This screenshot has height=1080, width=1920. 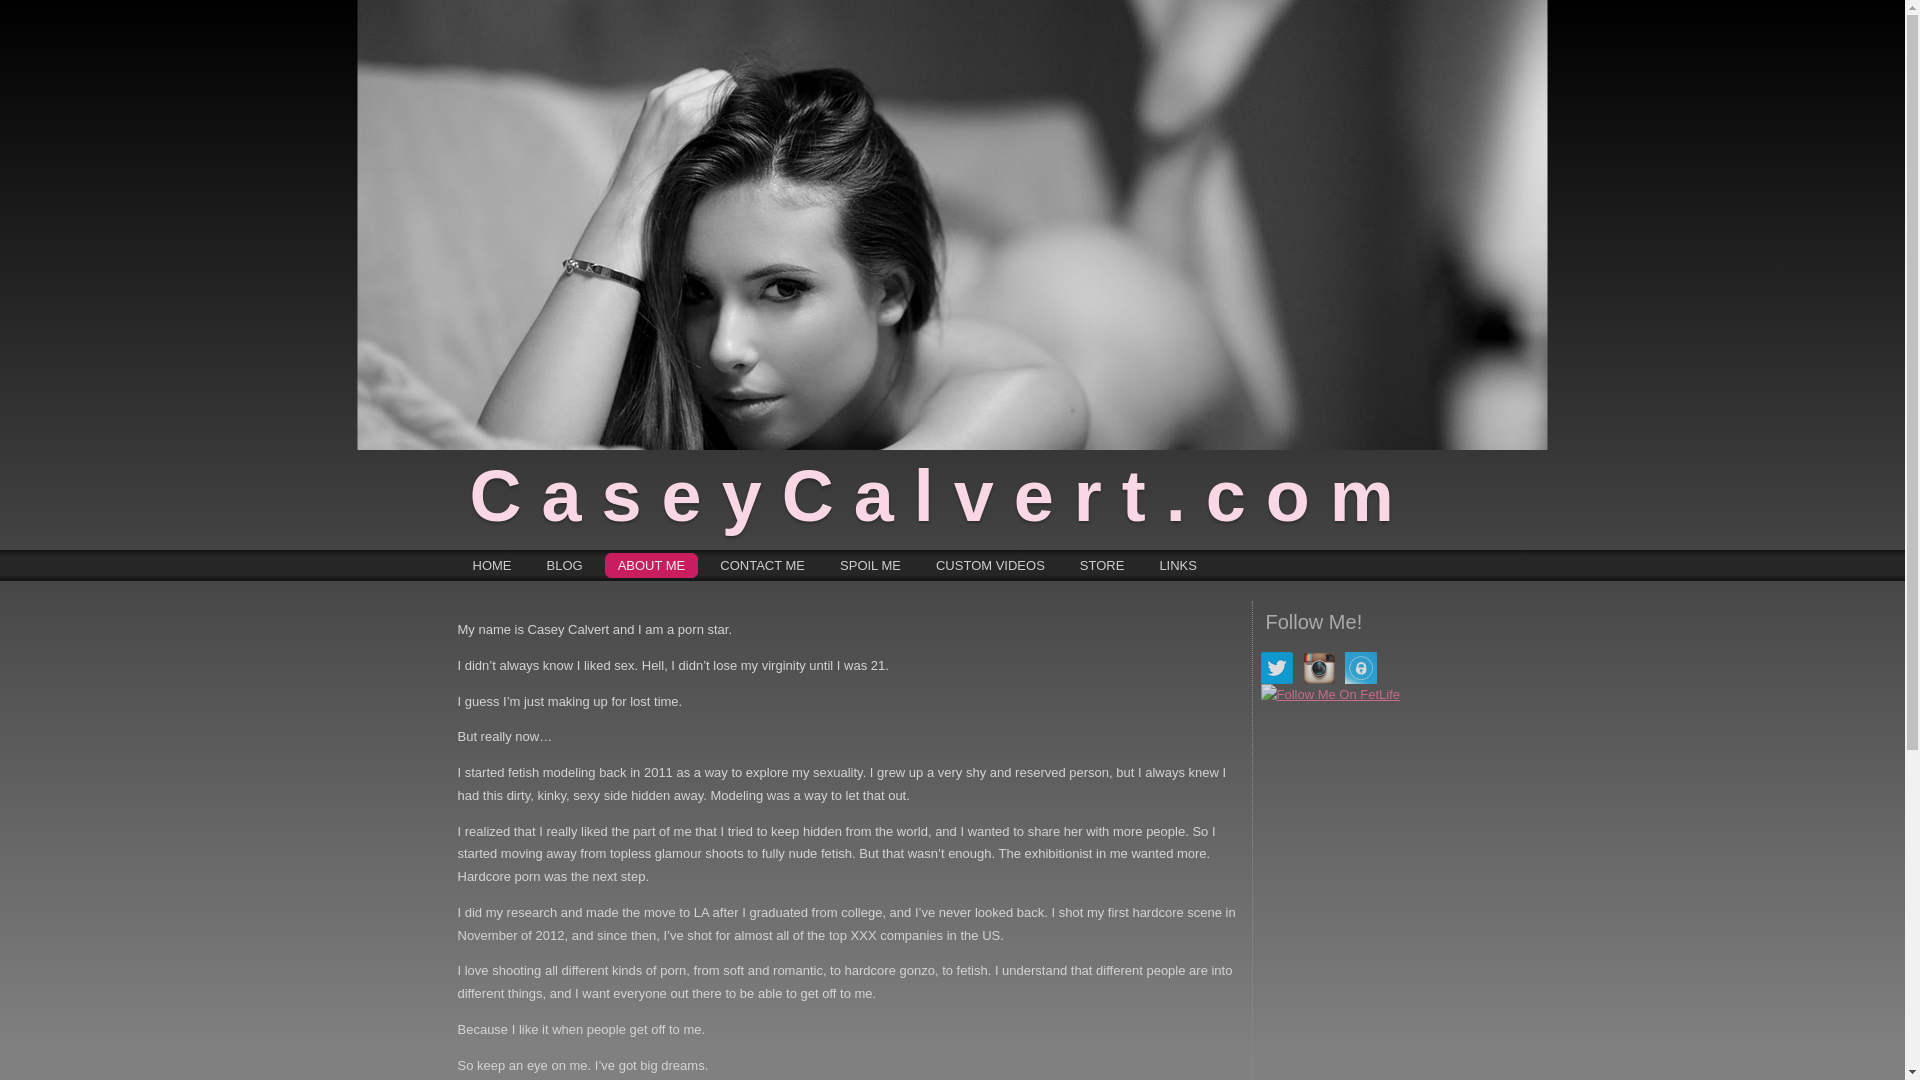 What do you see at coordinates (651, 564) in the screenshot?
I see `About Me` at bounding box center [651, 564].